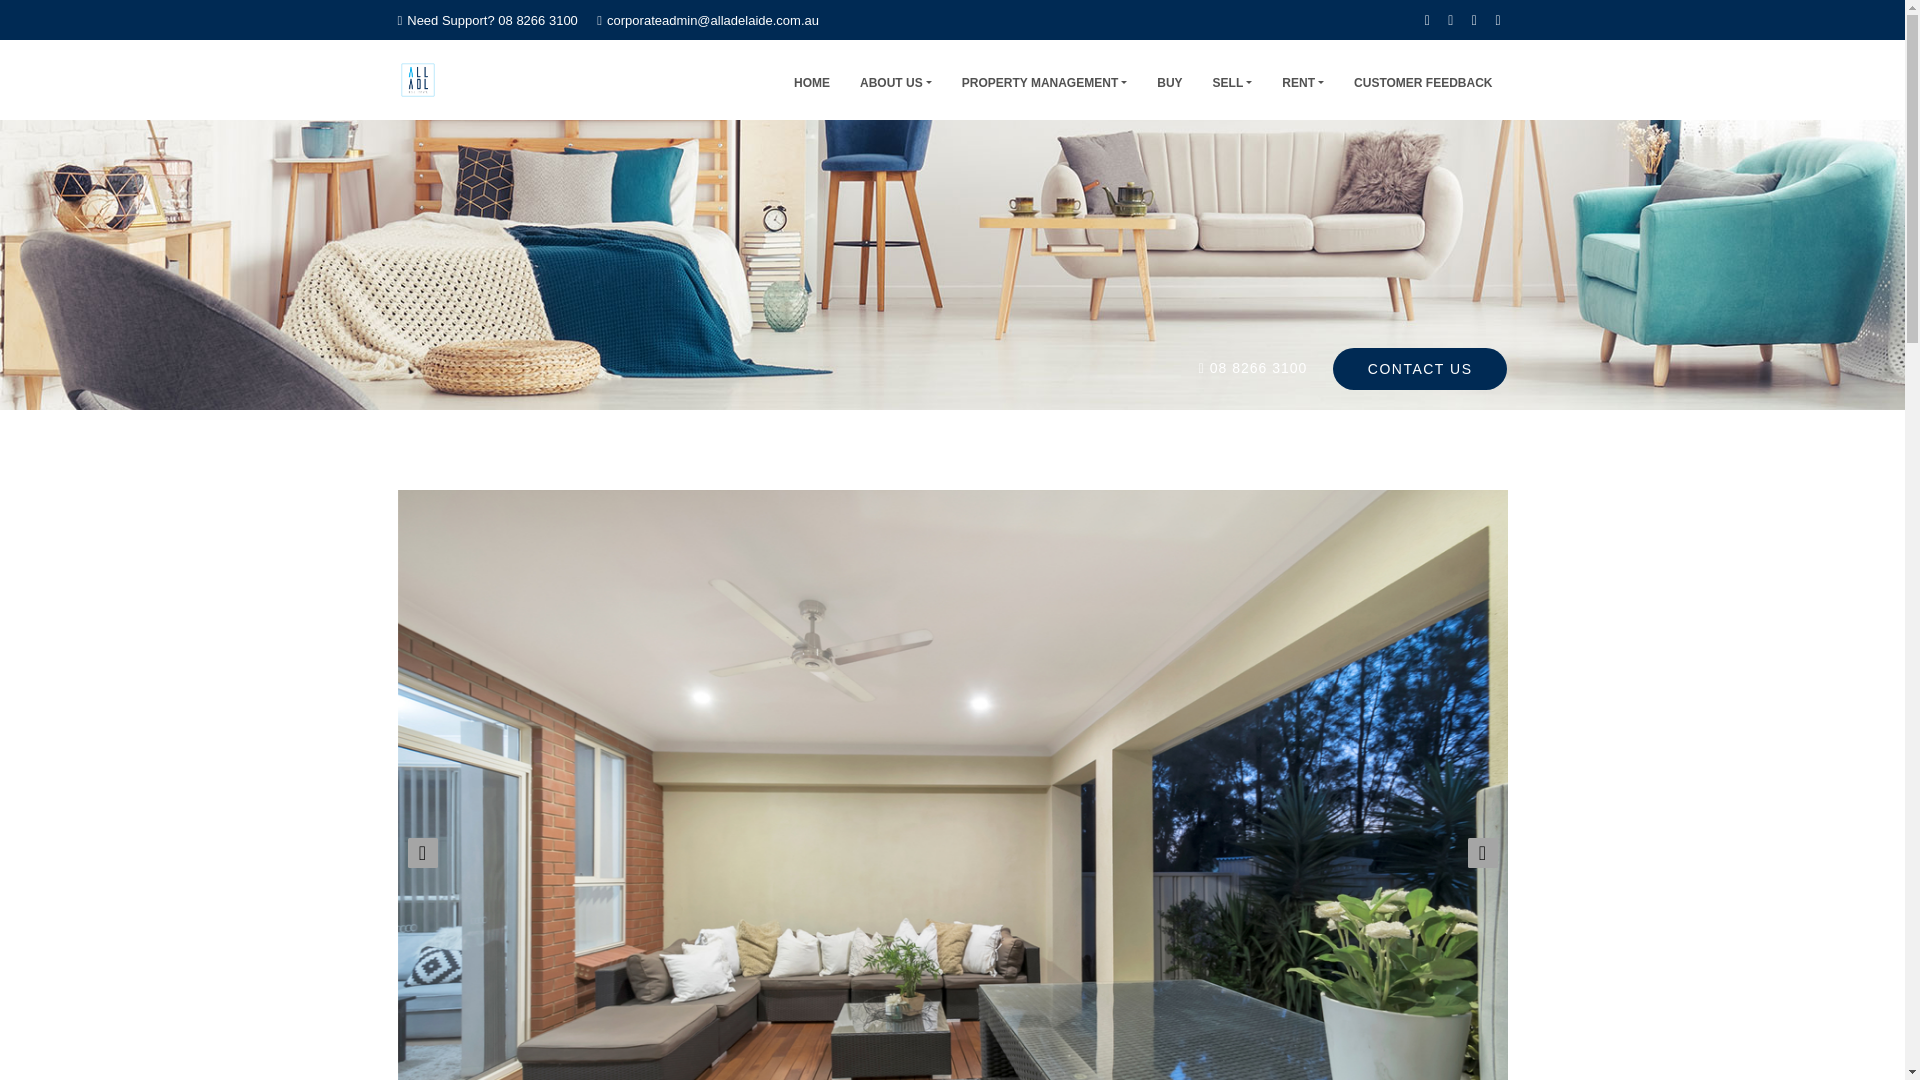 The image size is (1920, 1080). What do you see at coordinates (1044, 79) in the screenshot?
I see `PROPERTY MANAGEMENT` at bounding box center [1044, 79].